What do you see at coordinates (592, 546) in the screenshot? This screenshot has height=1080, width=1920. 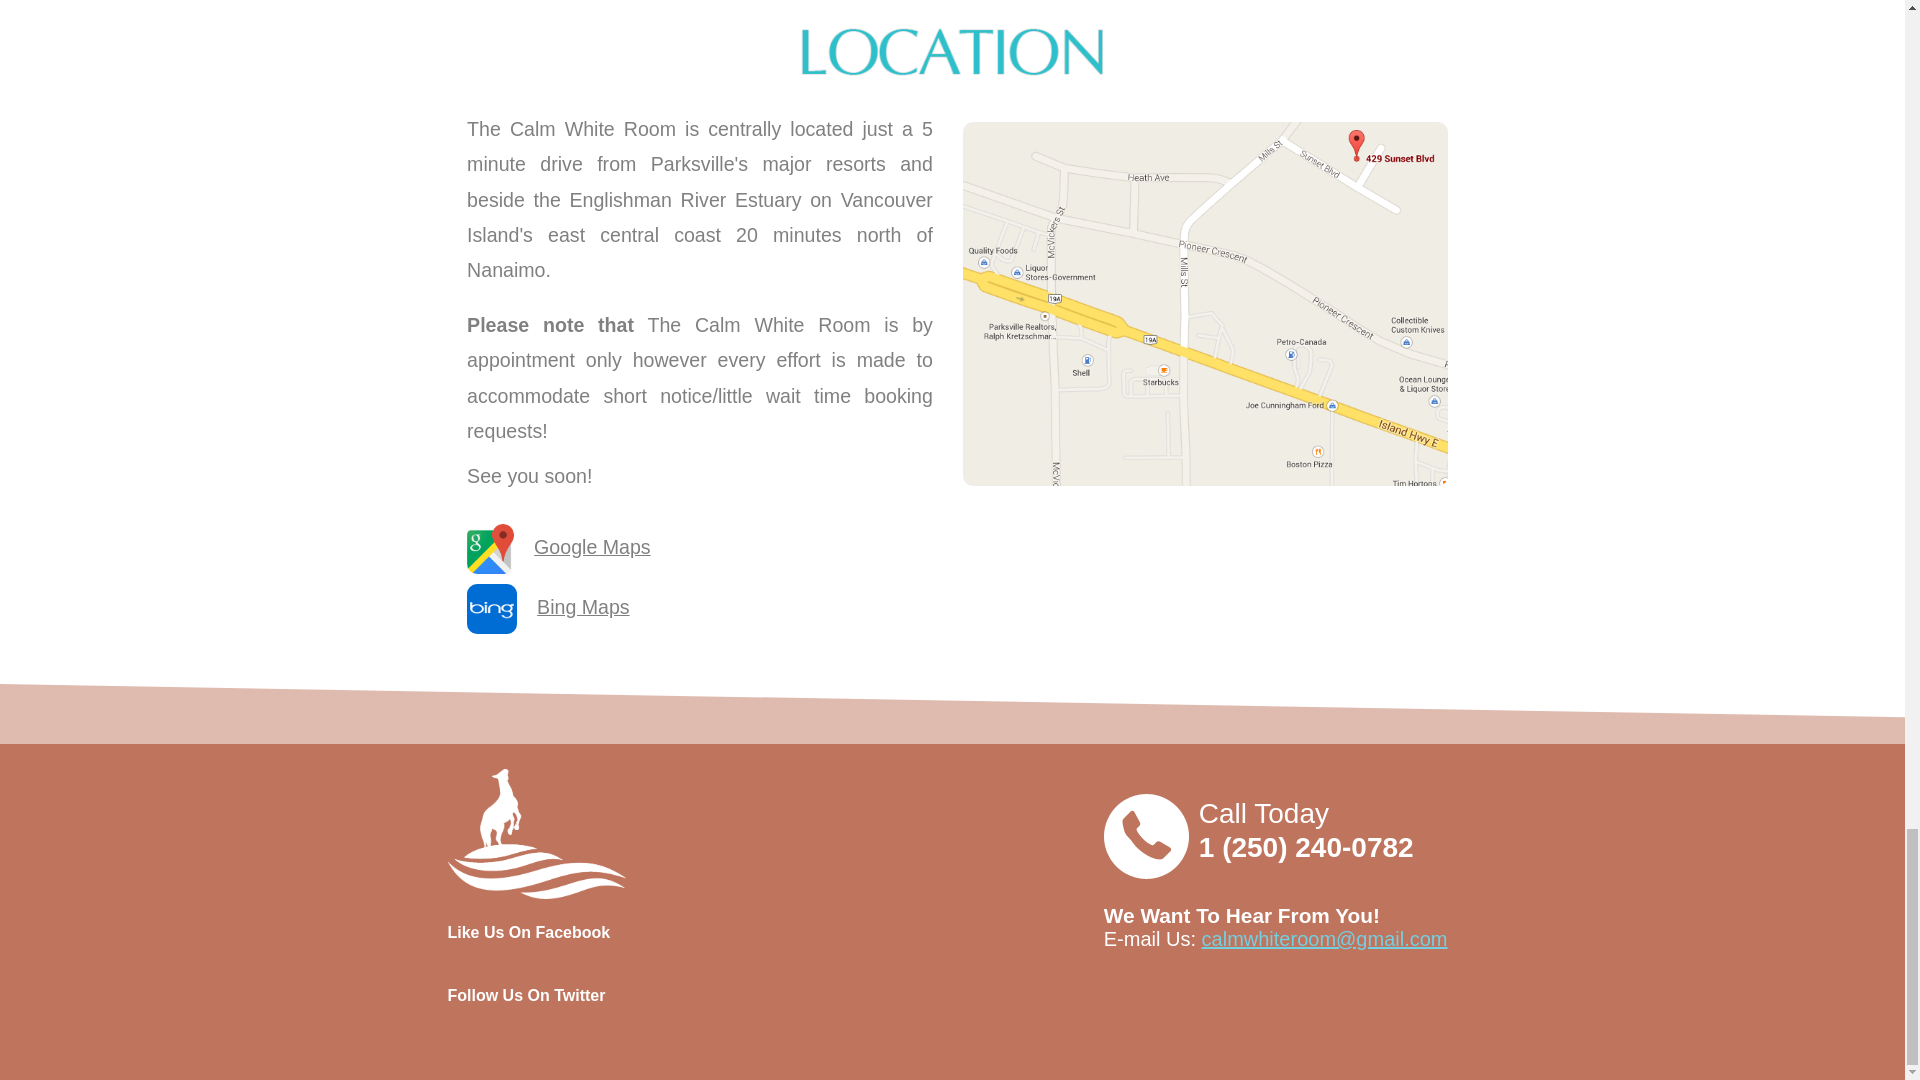 I see `Google Maps` at bounding box center [592, 546].